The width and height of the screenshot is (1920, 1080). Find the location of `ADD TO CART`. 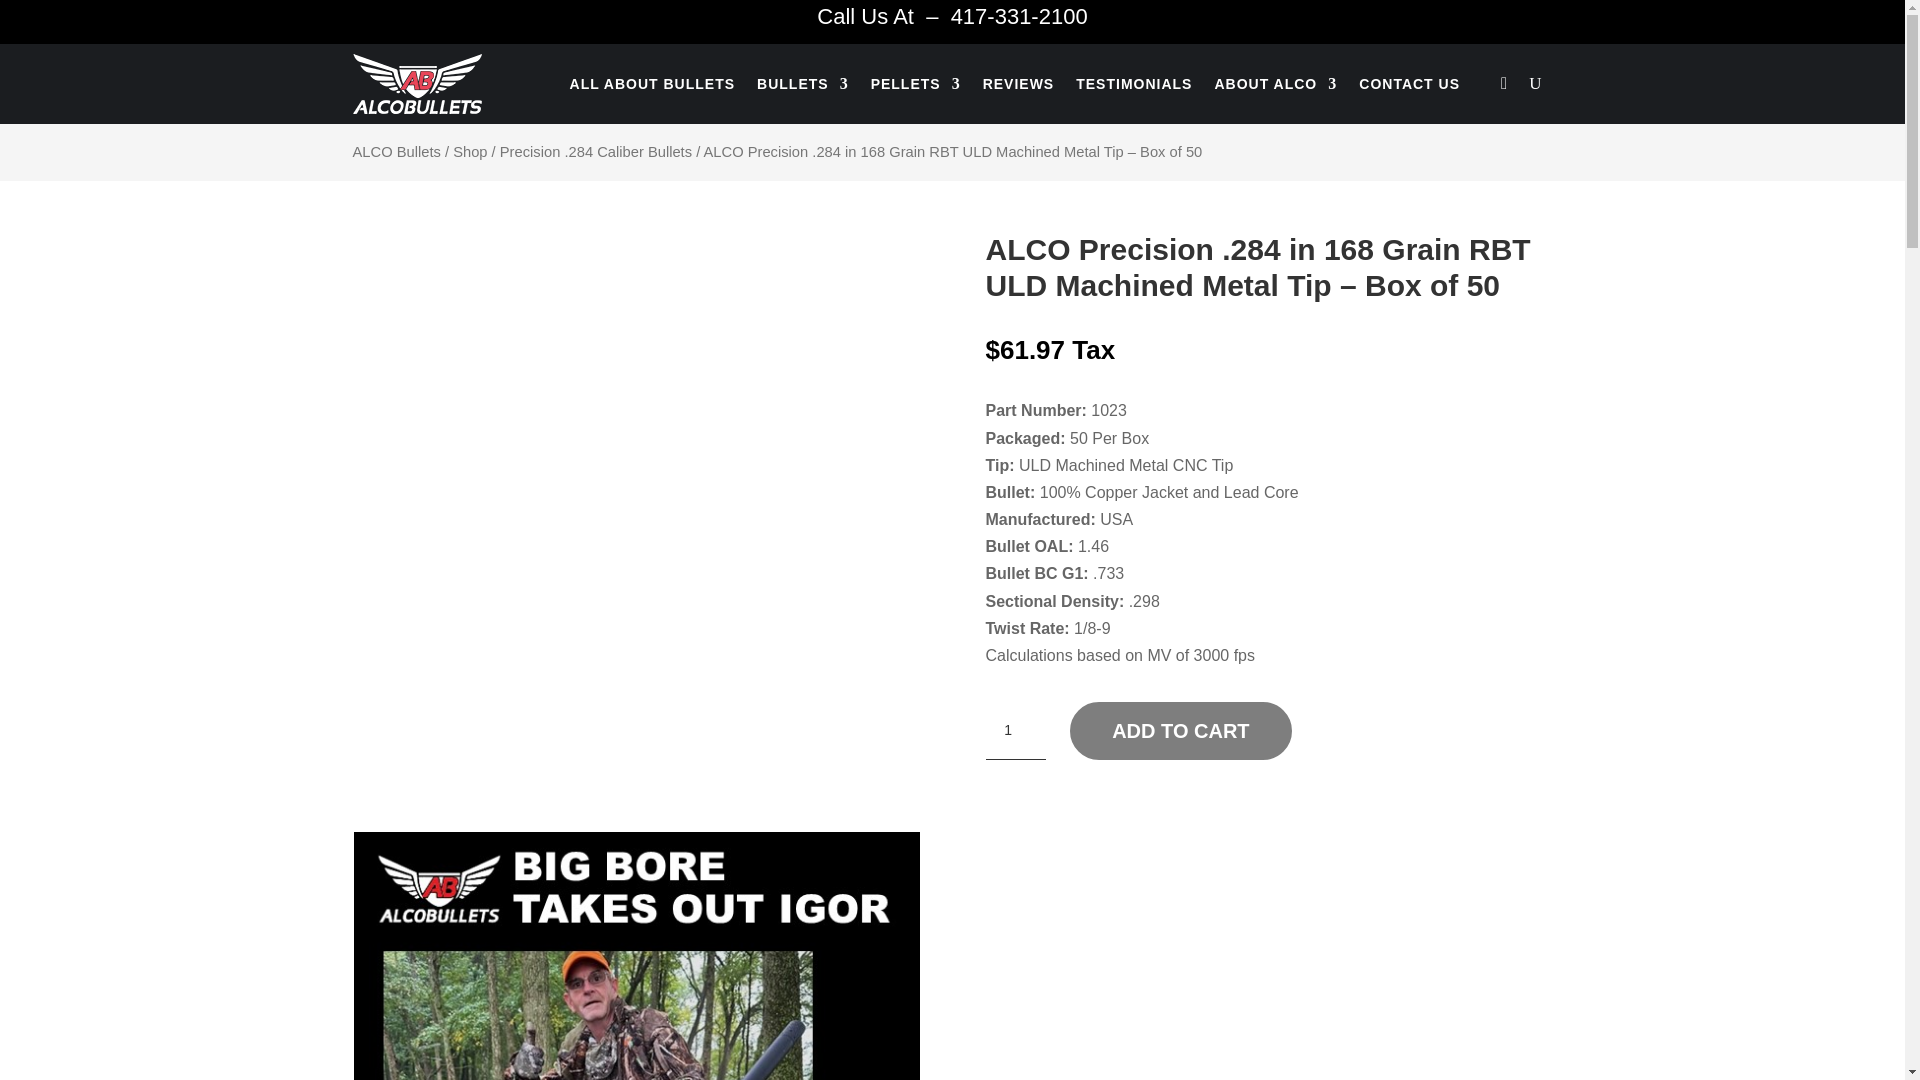

ADD TO CART is located at coordinates (1180, 731).